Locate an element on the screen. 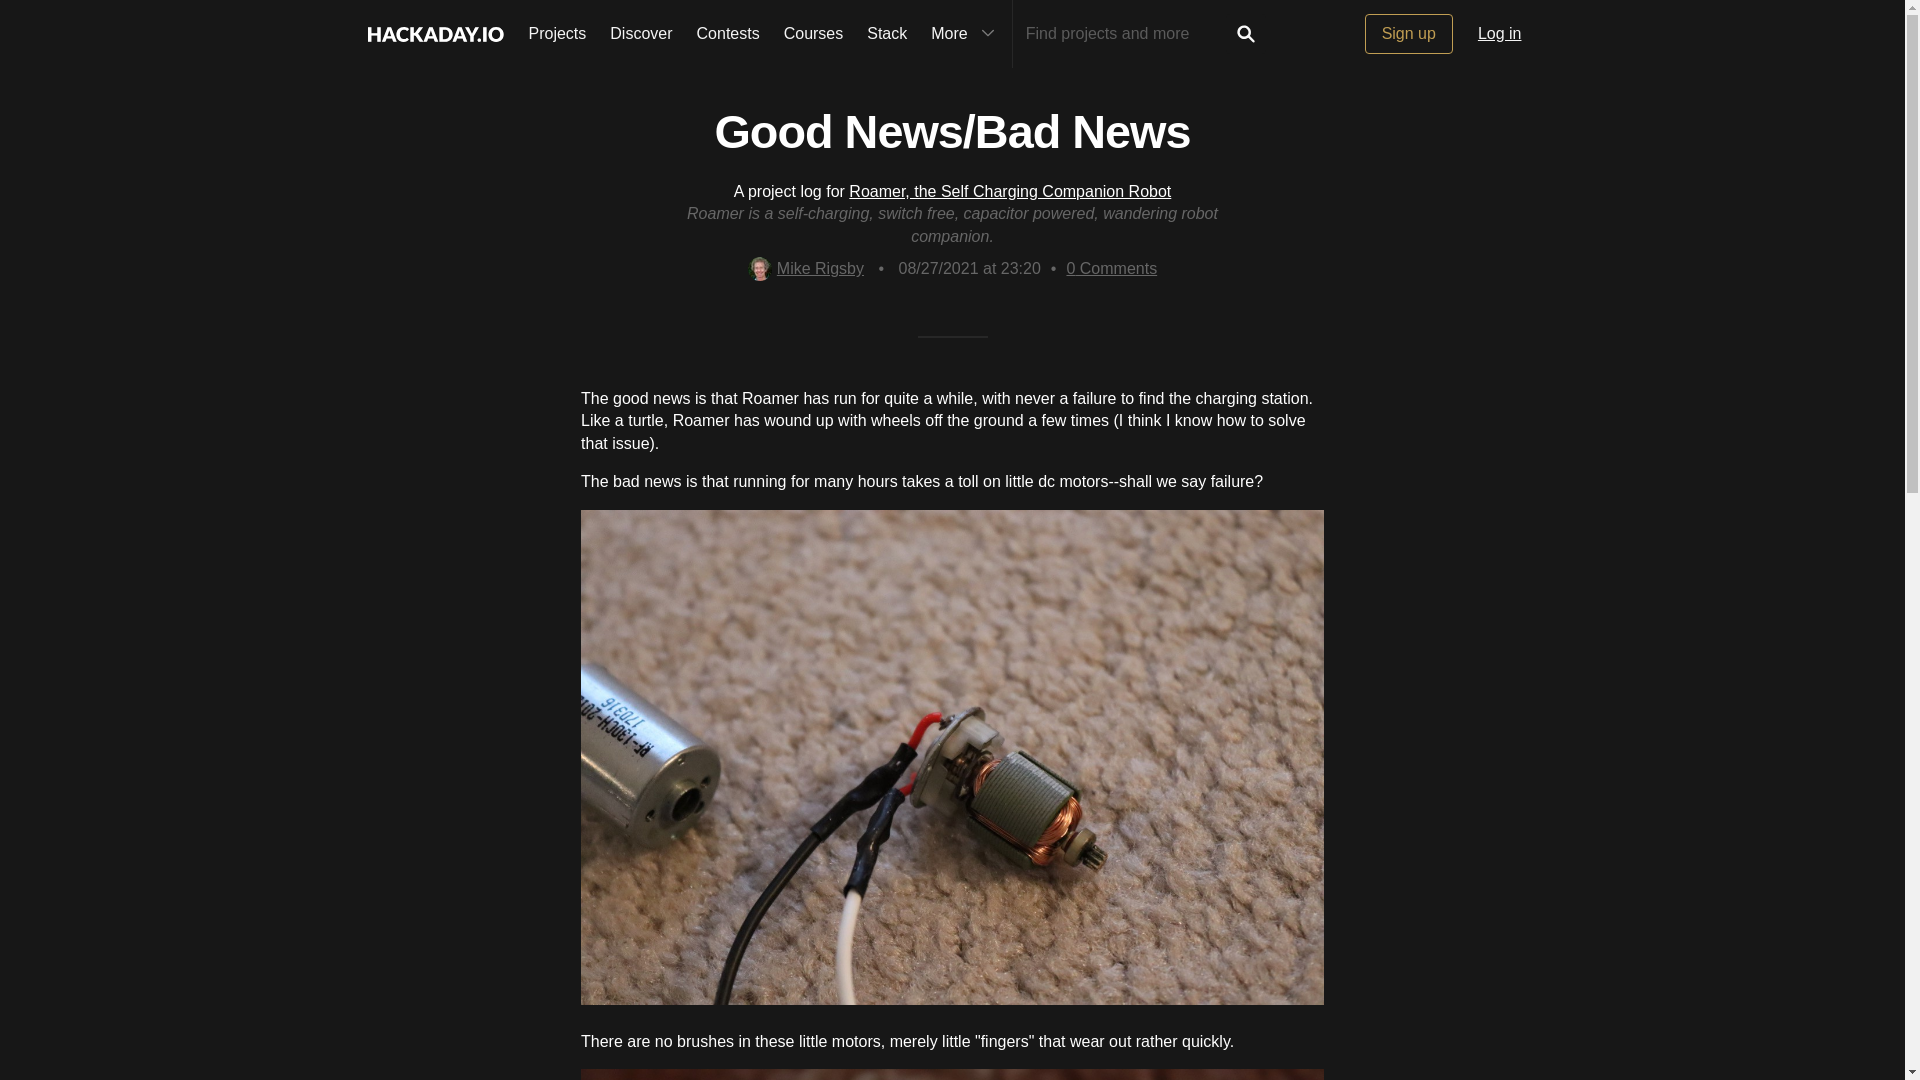 The width and height of the screenshot is (1920, 1080). Two characters minimum is located at coordinates (1126, 34).